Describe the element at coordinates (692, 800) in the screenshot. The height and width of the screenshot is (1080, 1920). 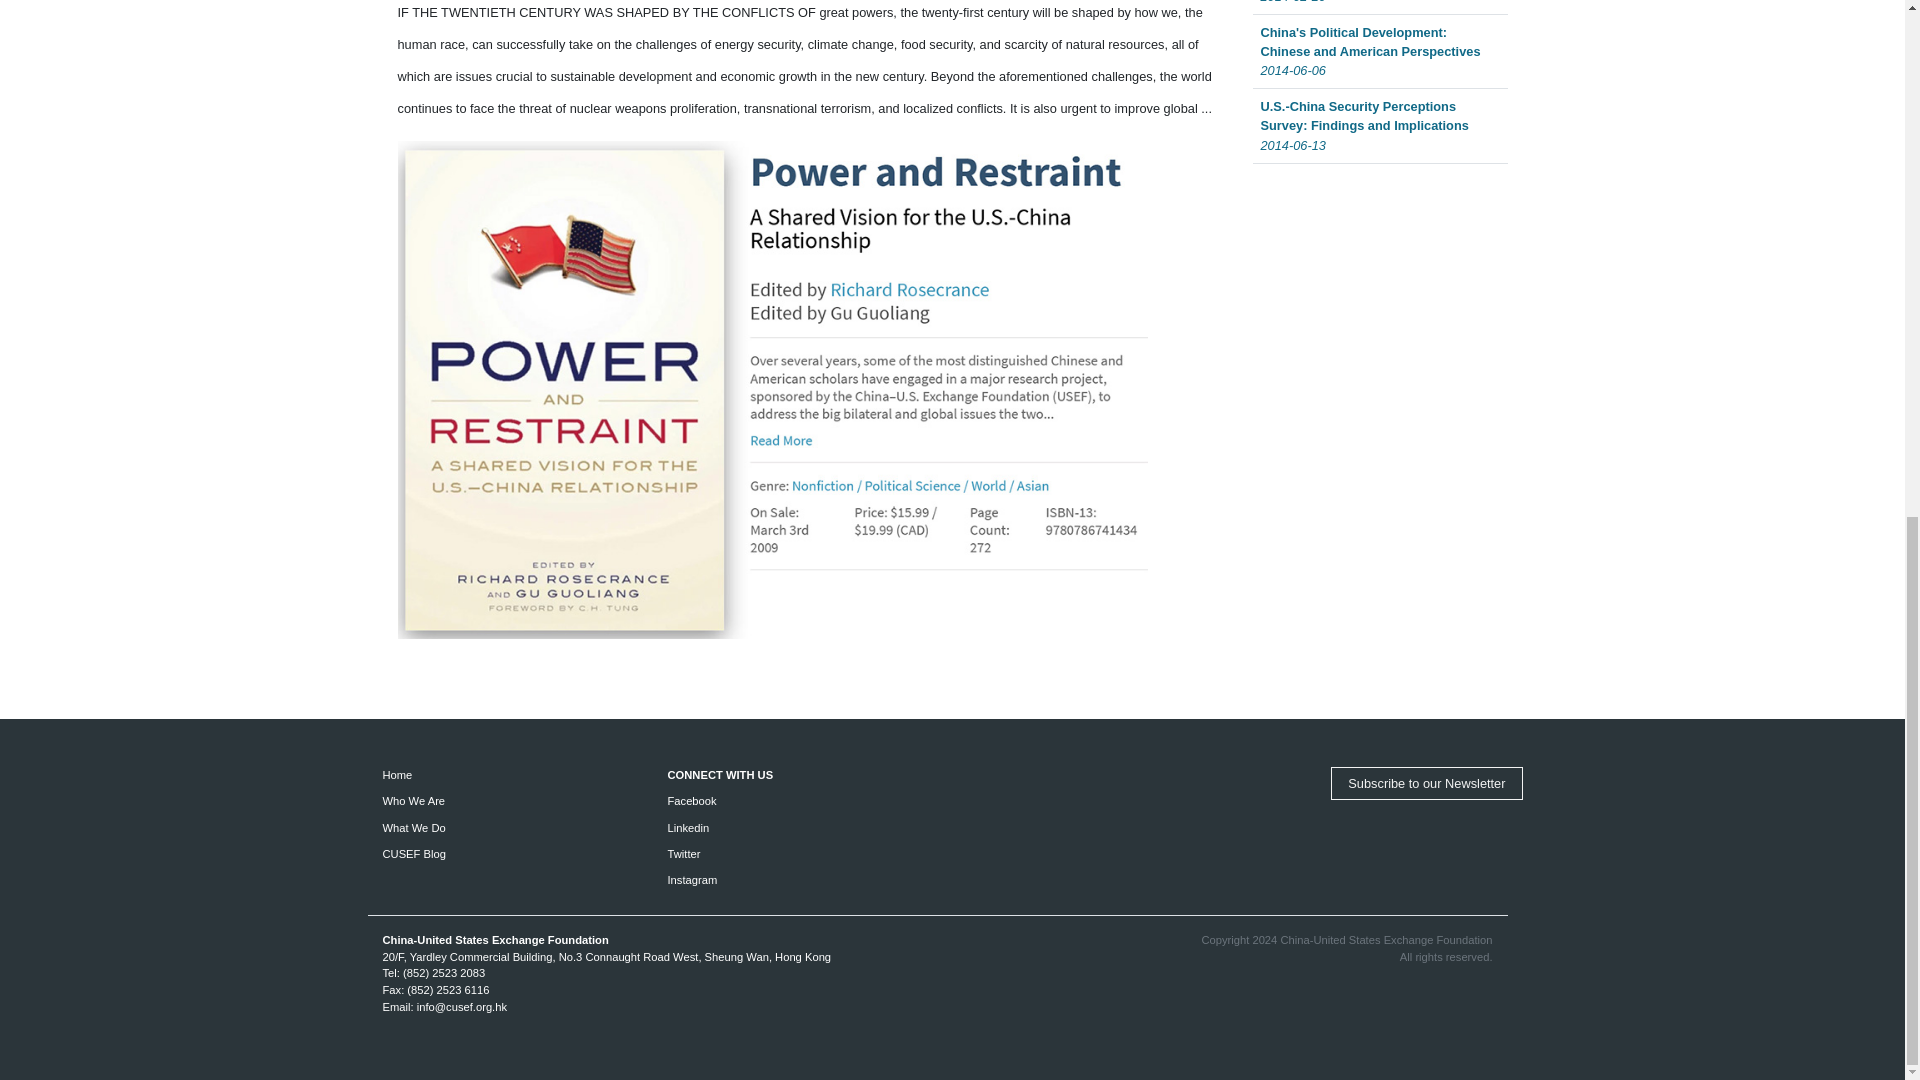
I see `CUSEF Facebook` at that location.